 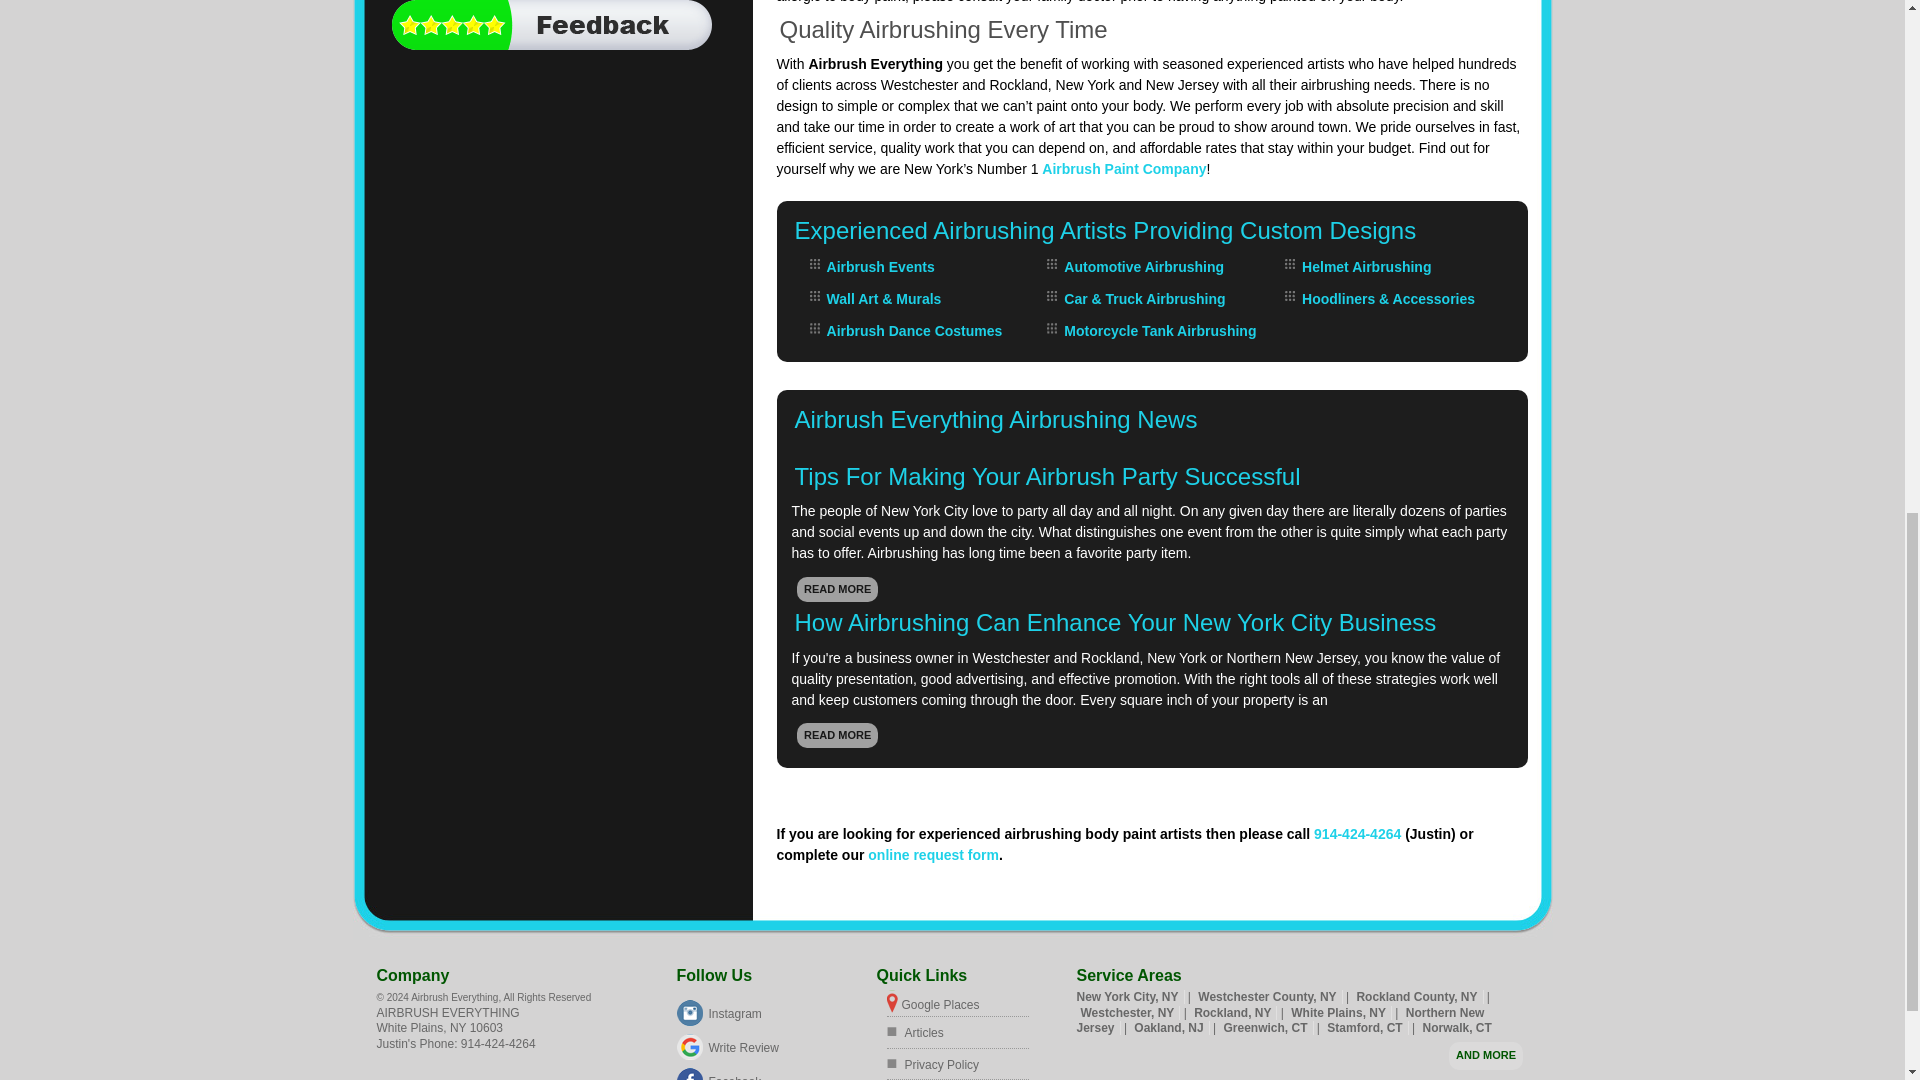 What do you see at coordinates (914, 330) in the screenshot?
I see `Airbrush Dance Costumes` at bounding box center [914, 330].